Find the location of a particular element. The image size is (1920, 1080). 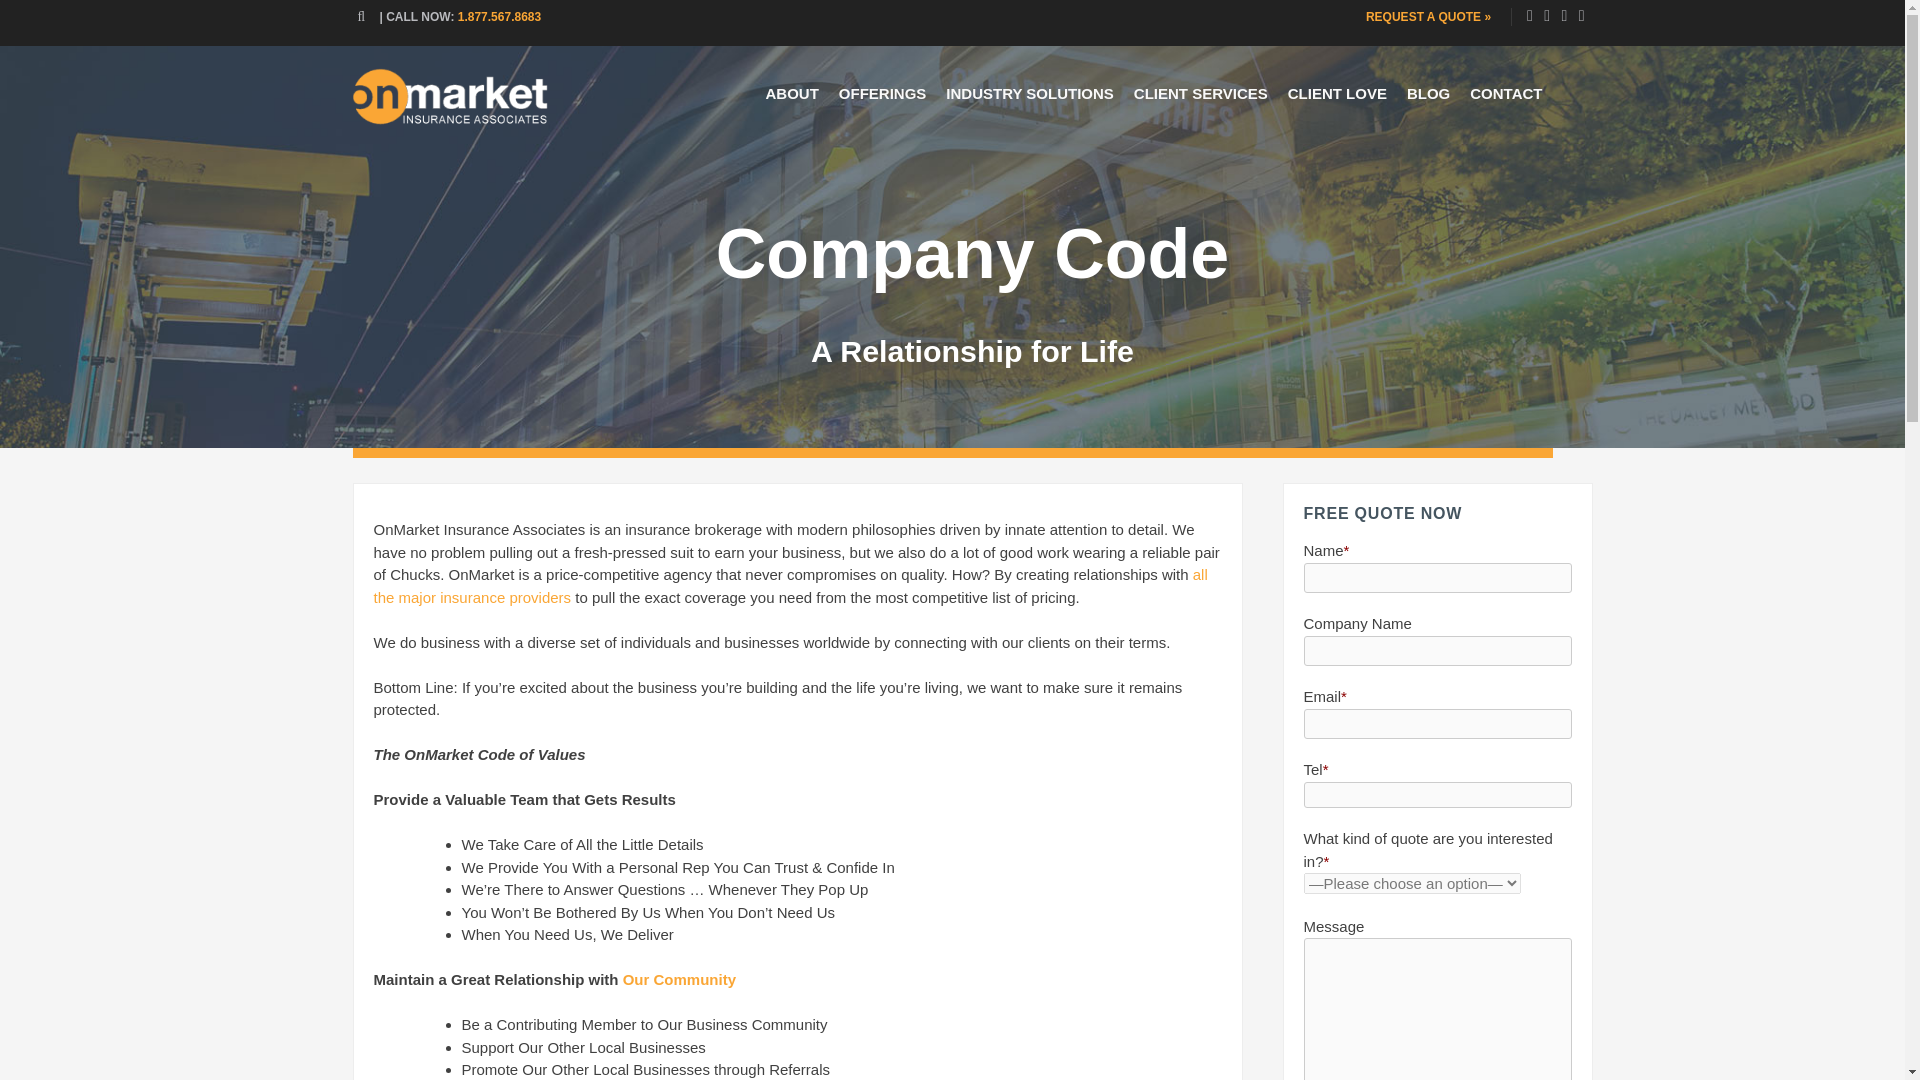

CLIENT LOVE is located at coordinates (1338, 94).